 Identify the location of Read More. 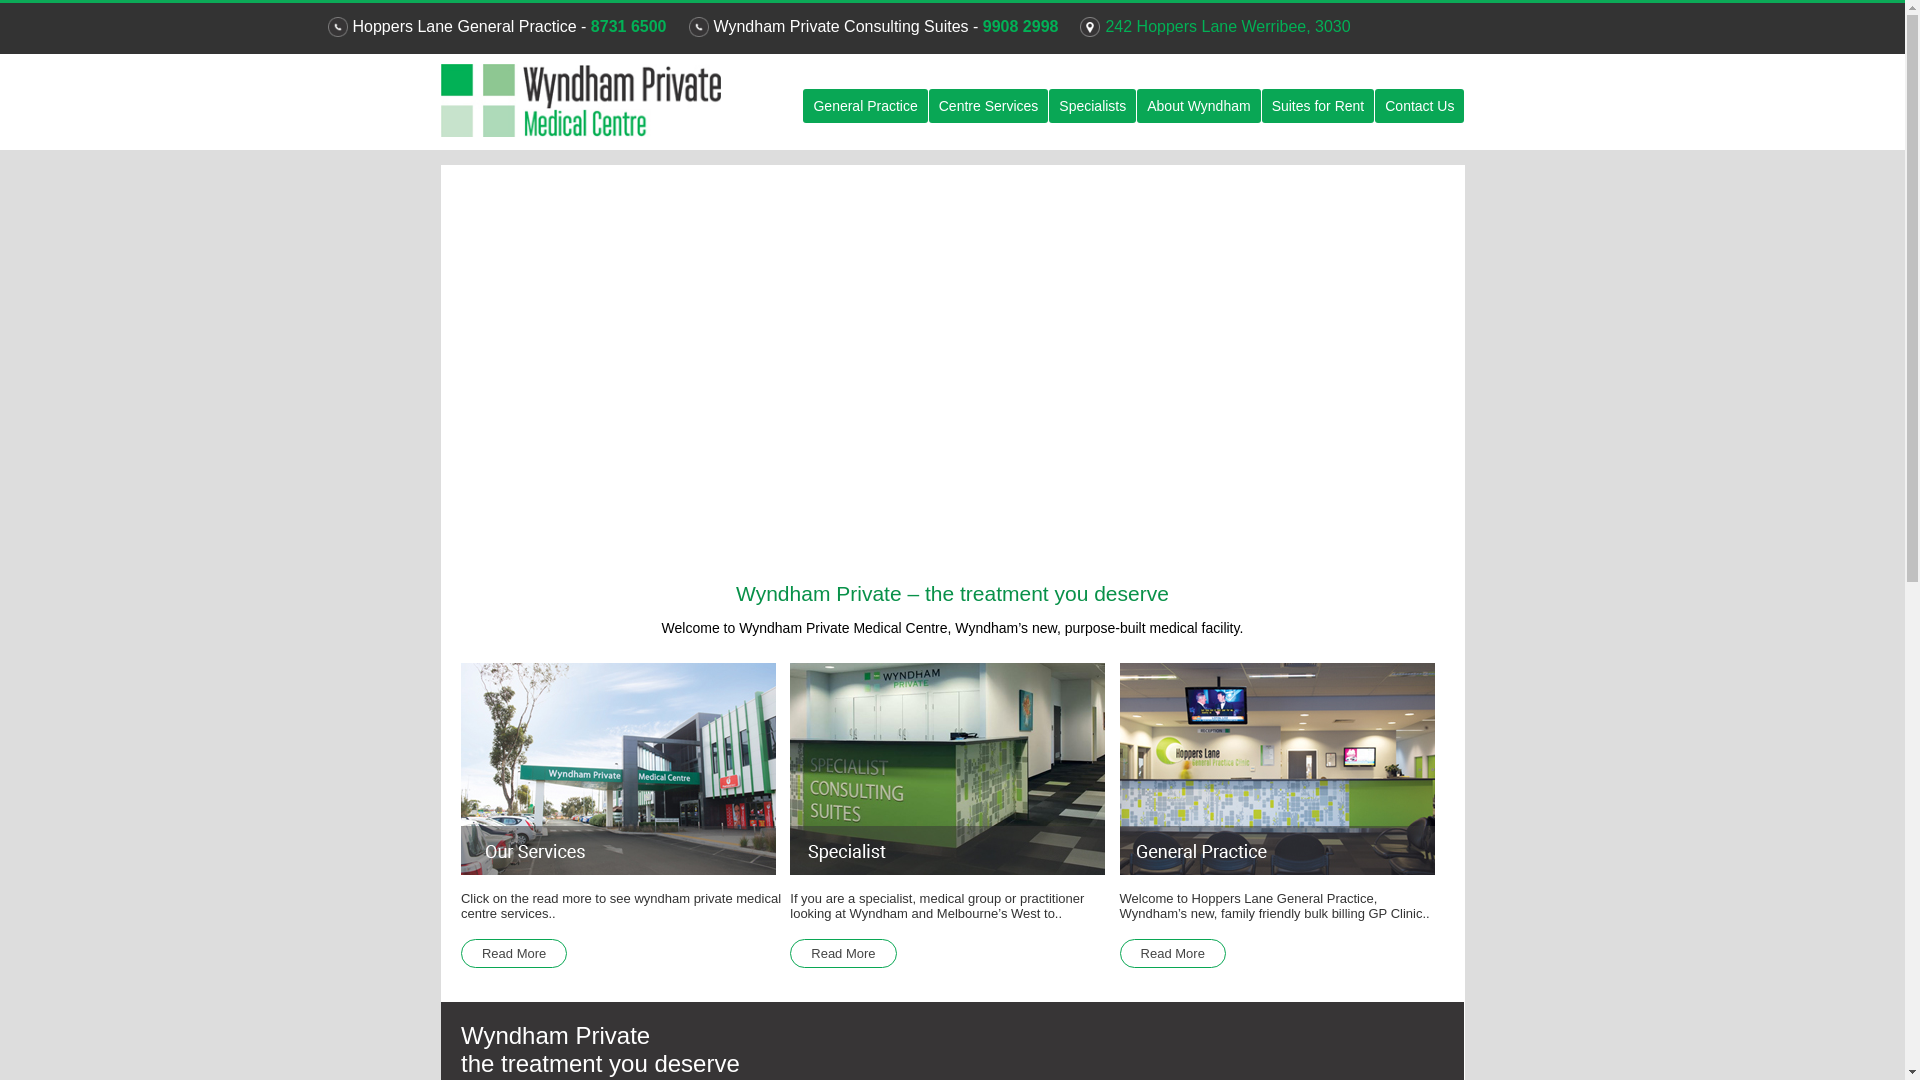
(842, 952).